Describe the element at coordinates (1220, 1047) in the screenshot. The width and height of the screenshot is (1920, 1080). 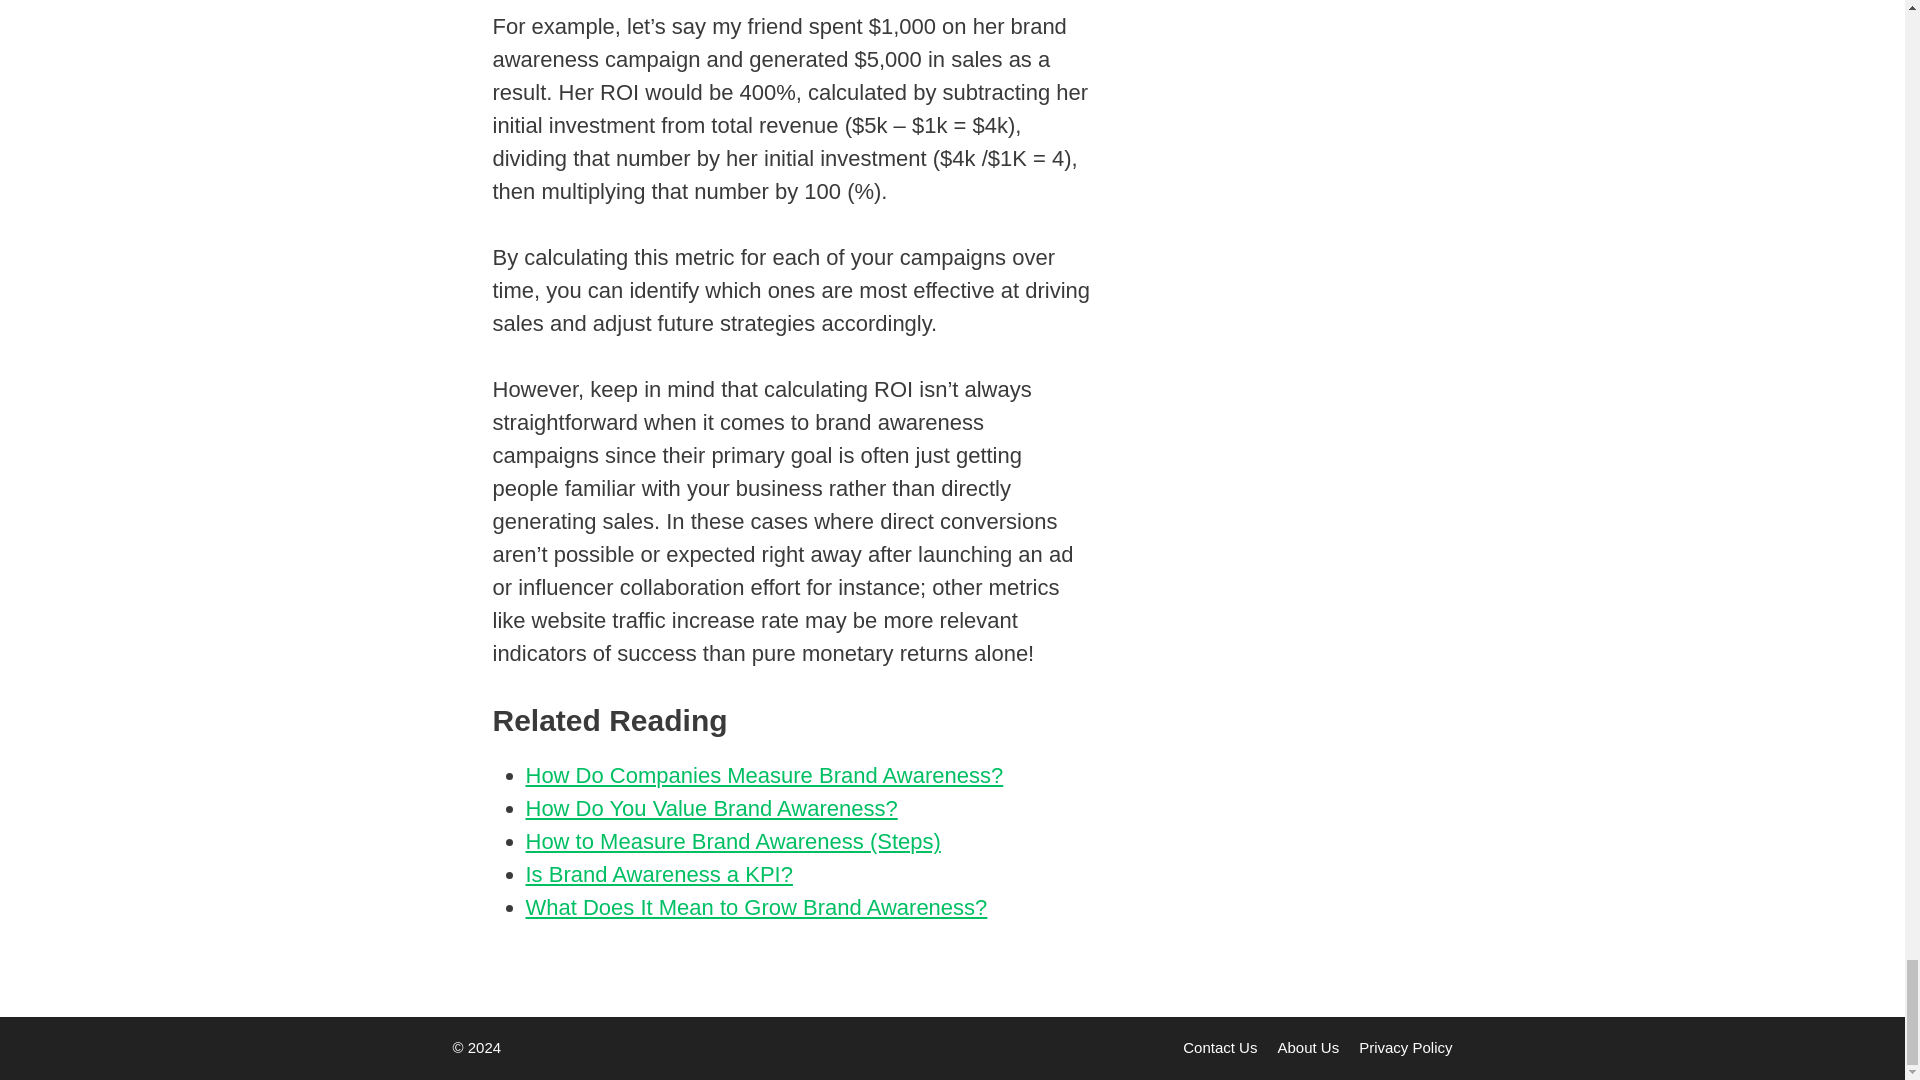
I see `Contact Us` at that location.